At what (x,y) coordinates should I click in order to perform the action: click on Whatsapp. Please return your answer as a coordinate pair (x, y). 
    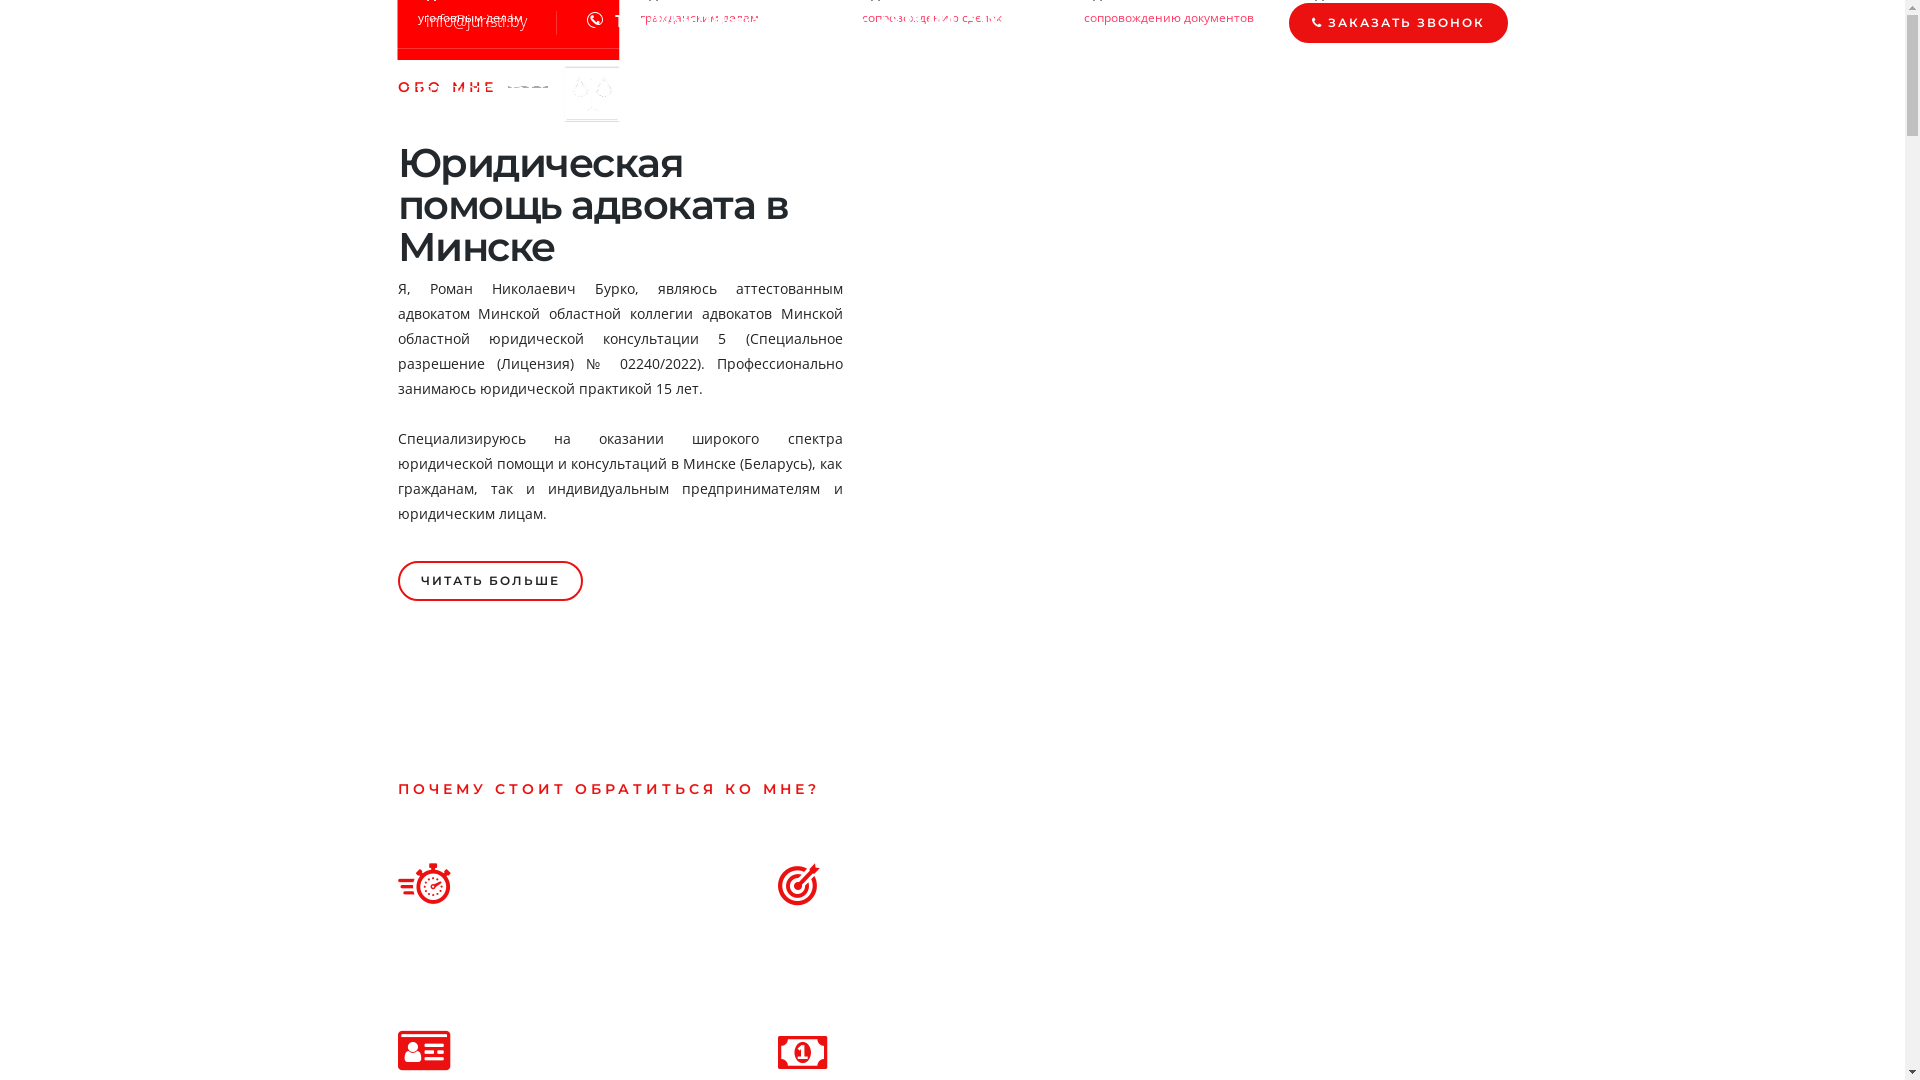
    Looking at the image, I should click on (824, 21).